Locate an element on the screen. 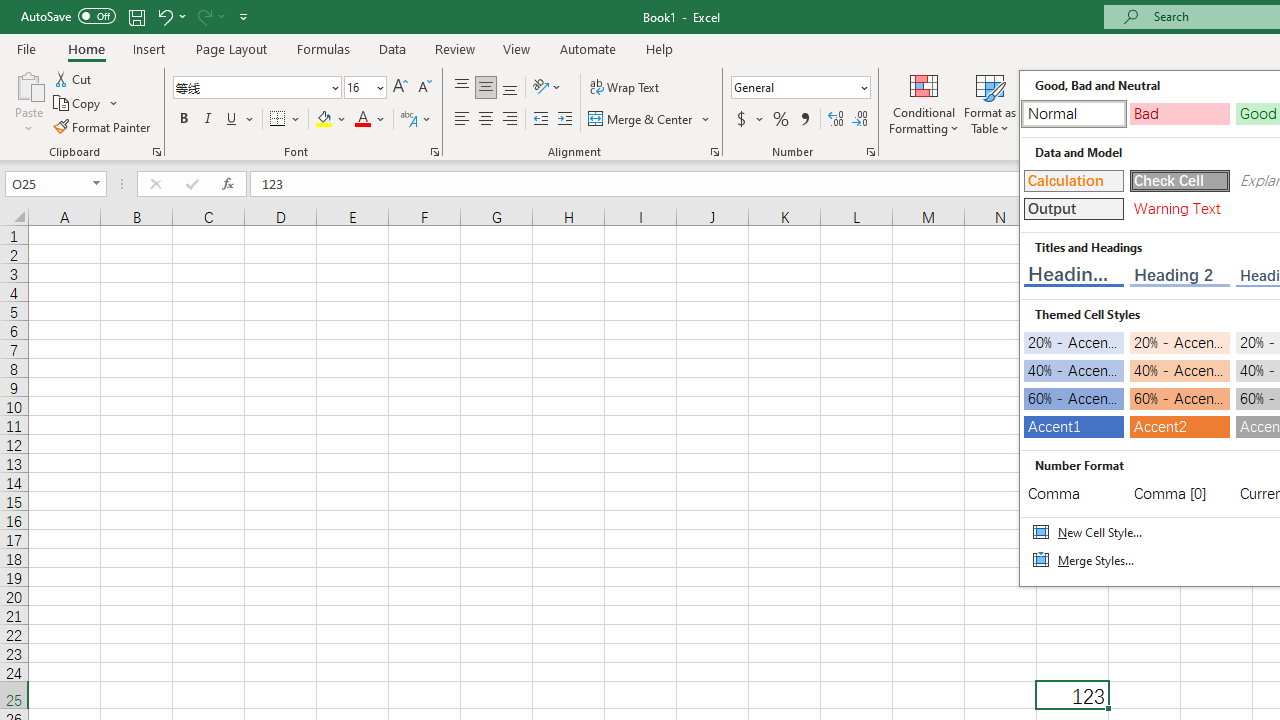 The width and height of the screenshot is (1280, 720). Font is located at coordinates (250, 87).